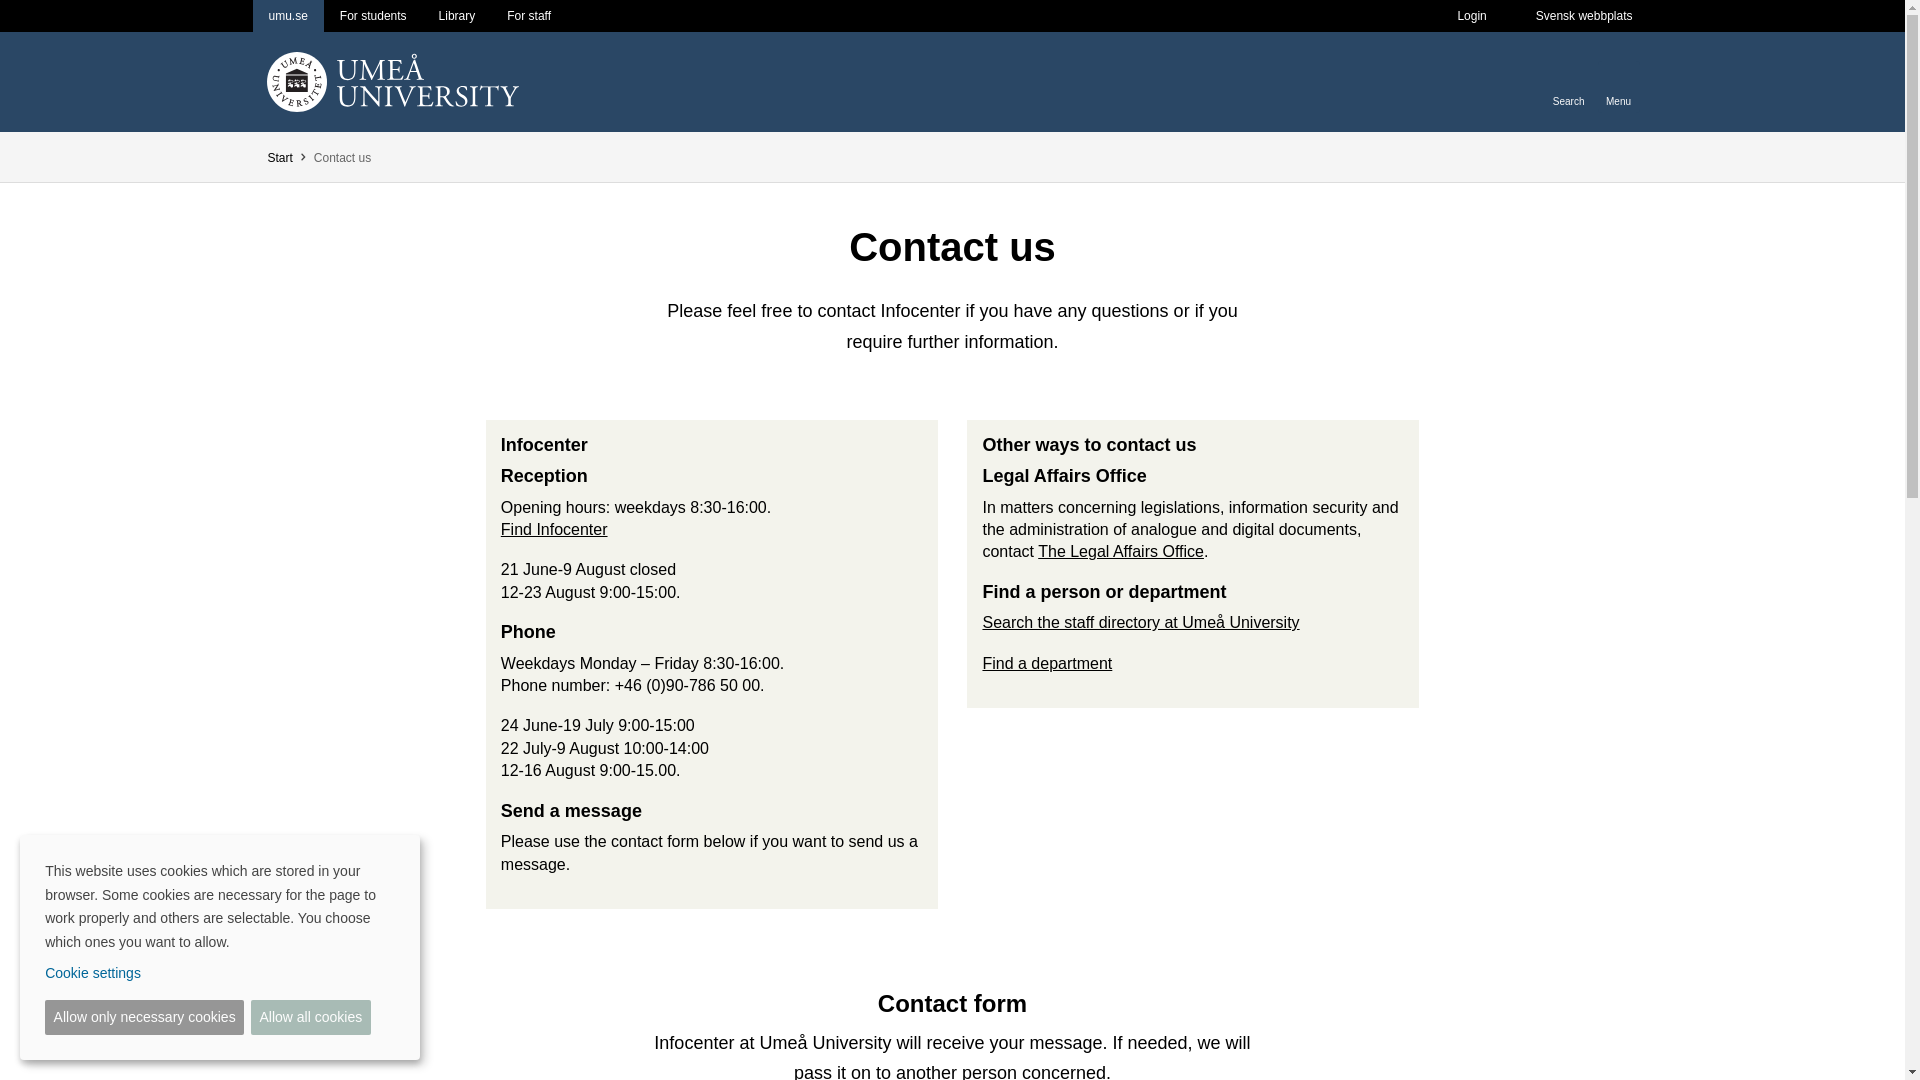 Image resolution: width=1920 pixels, height=1080 pixels. What do you see at coordinates (1120, 552) in the screenshot?
I see `The Legal Affairs Office` at bounding box center [1120, 552].